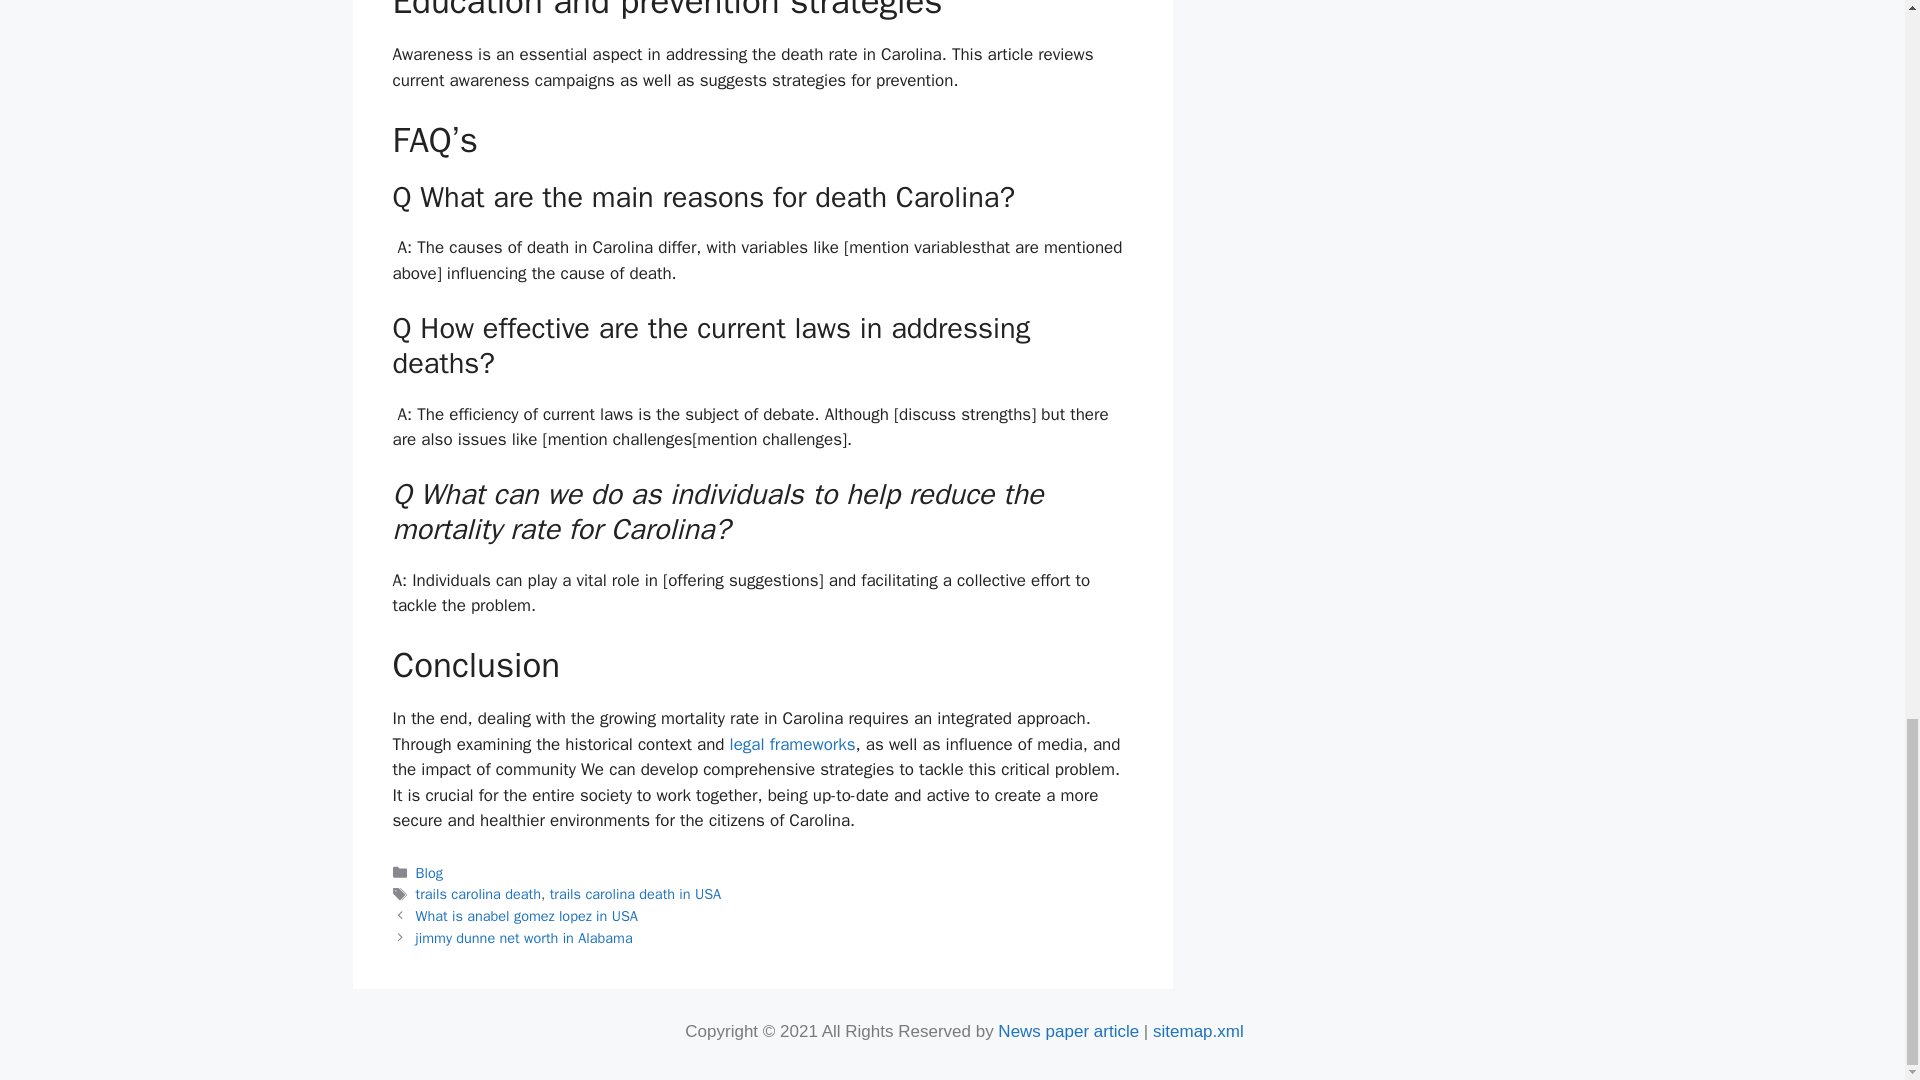 This screenshot has width=1920, height=1080. I want to click on jimmy dunne net worth in Alabama, so click(524, 938).